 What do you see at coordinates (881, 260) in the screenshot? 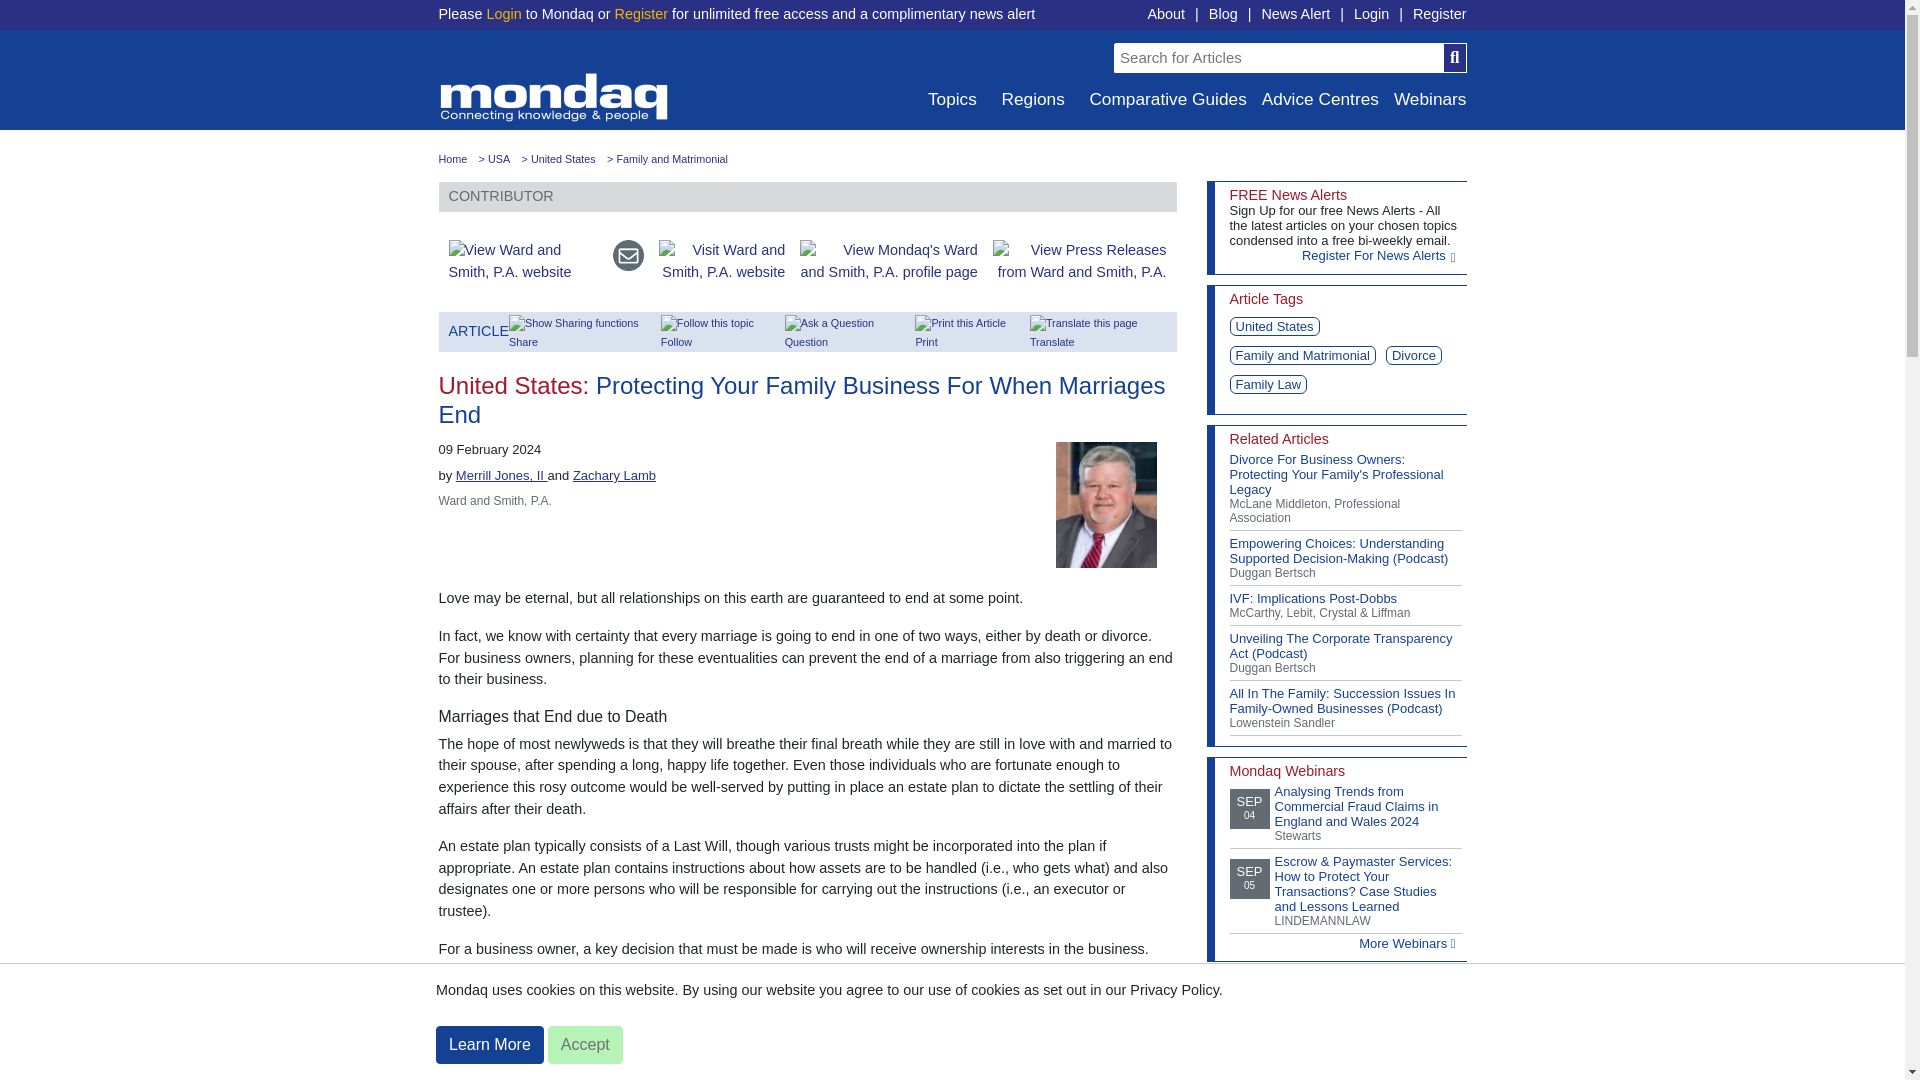
I see `More from Ward and Smith, P.A.` at bounding box center [881, 260].